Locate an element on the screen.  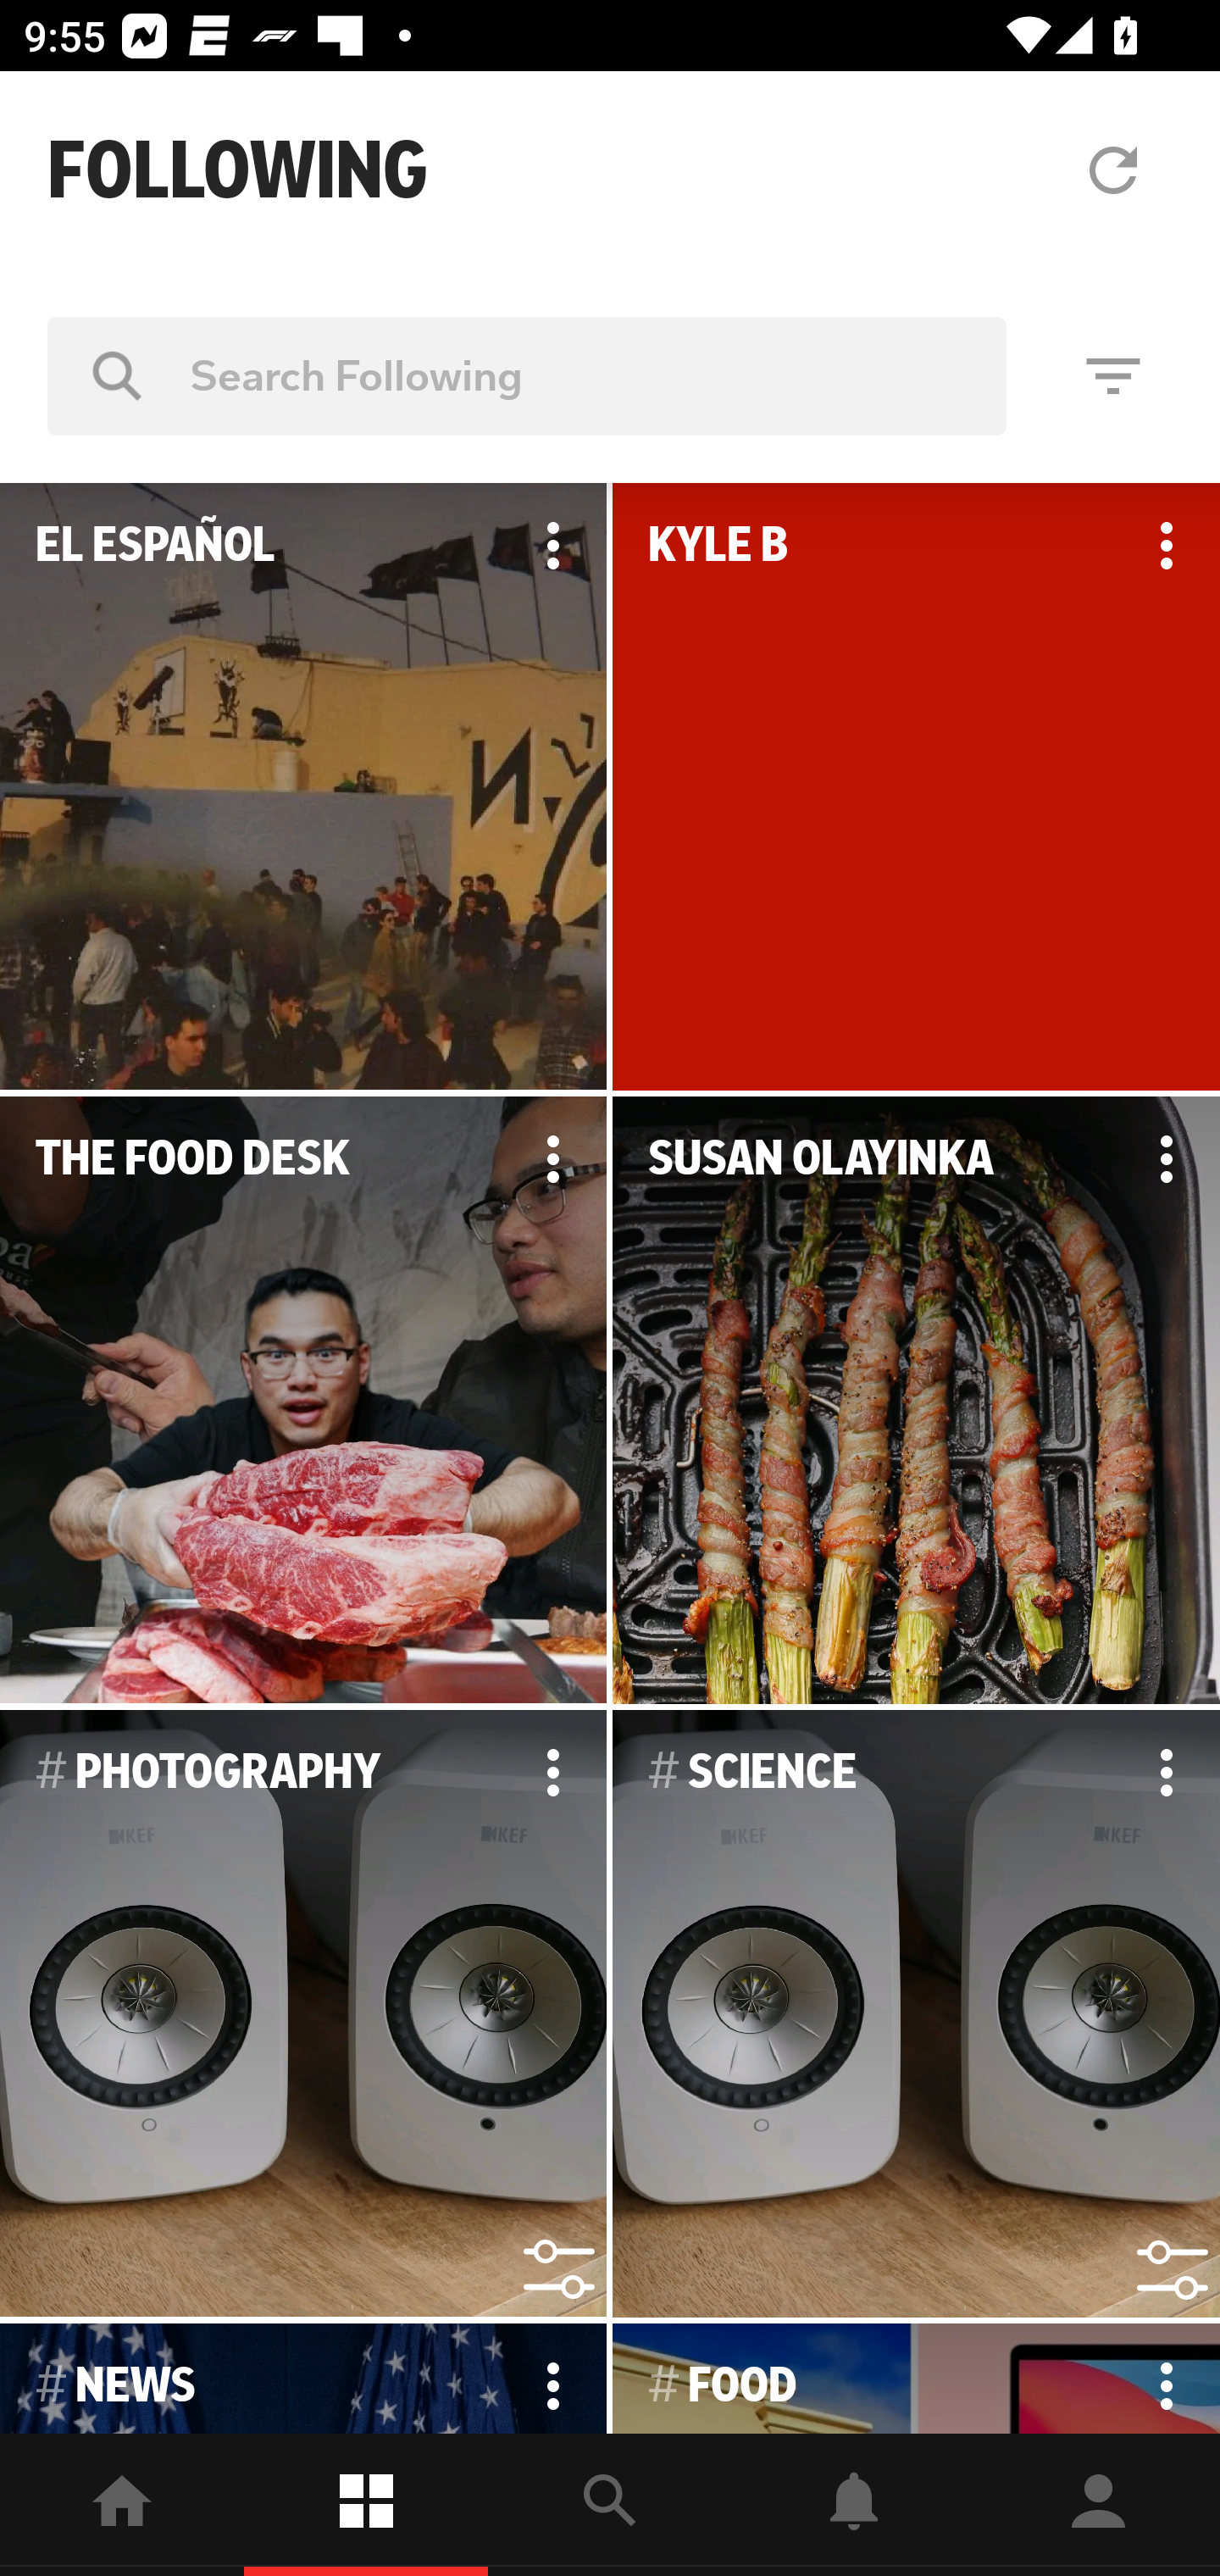
THE FOOD DESK Options is located at coordinates (303, 1402).